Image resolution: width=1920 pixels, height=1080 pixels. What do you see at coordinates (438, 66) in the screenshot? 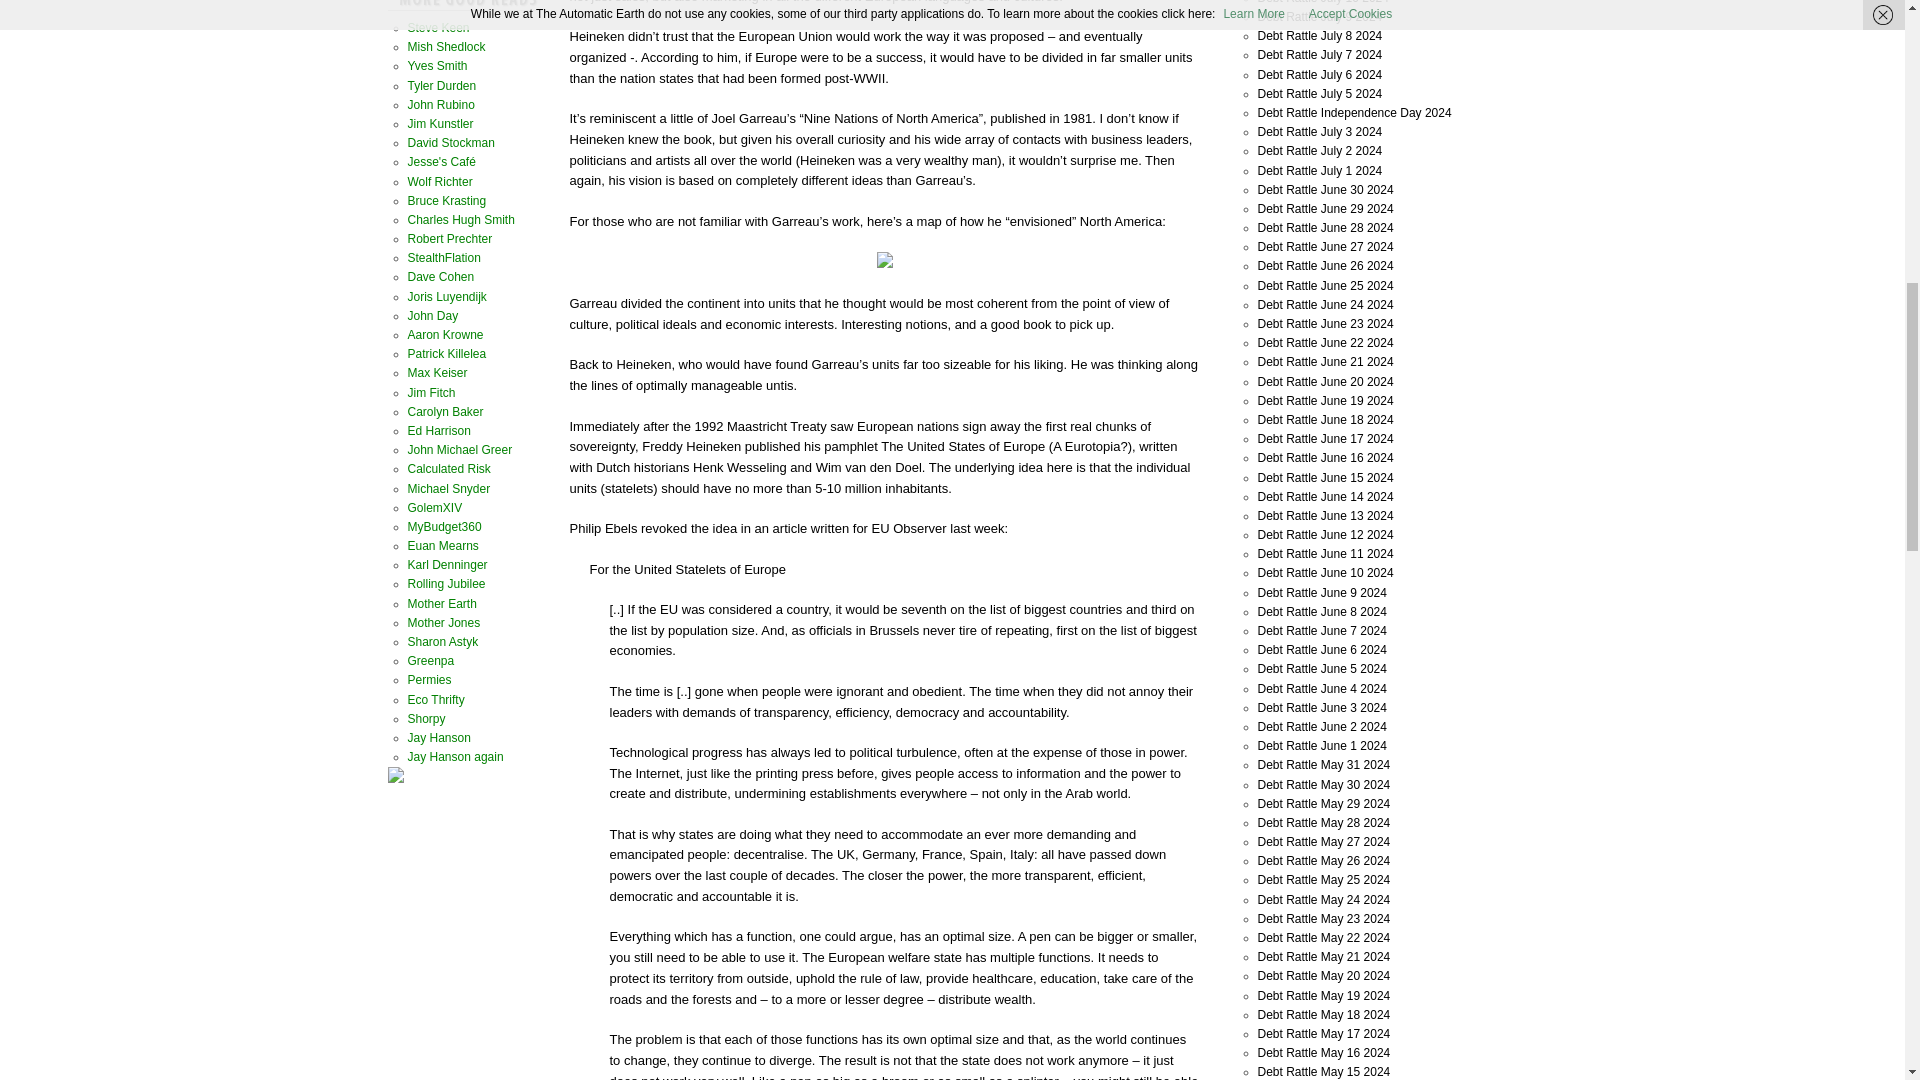
I see `Yves Smith` at bounding box center [438, 66].